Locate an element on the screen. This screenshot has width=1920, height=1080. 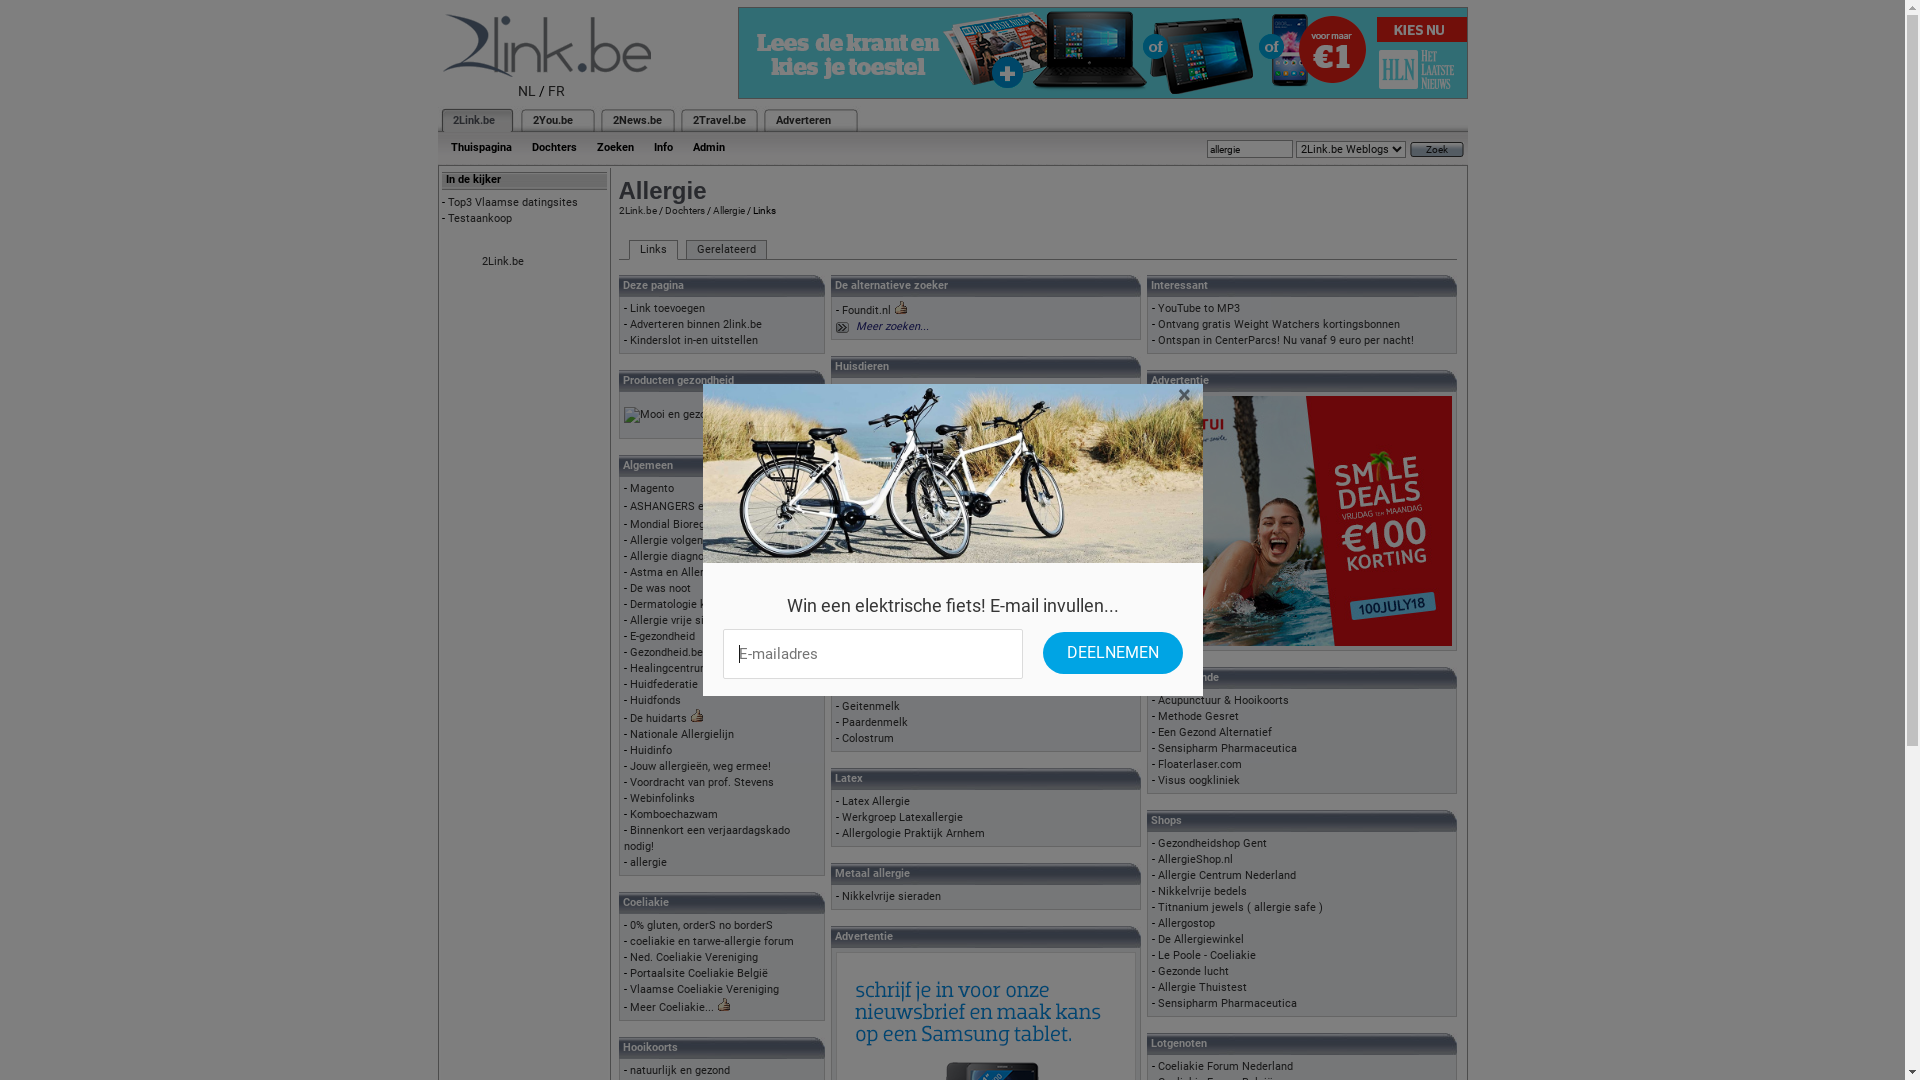
allergie is located at coordinates (648, 862).